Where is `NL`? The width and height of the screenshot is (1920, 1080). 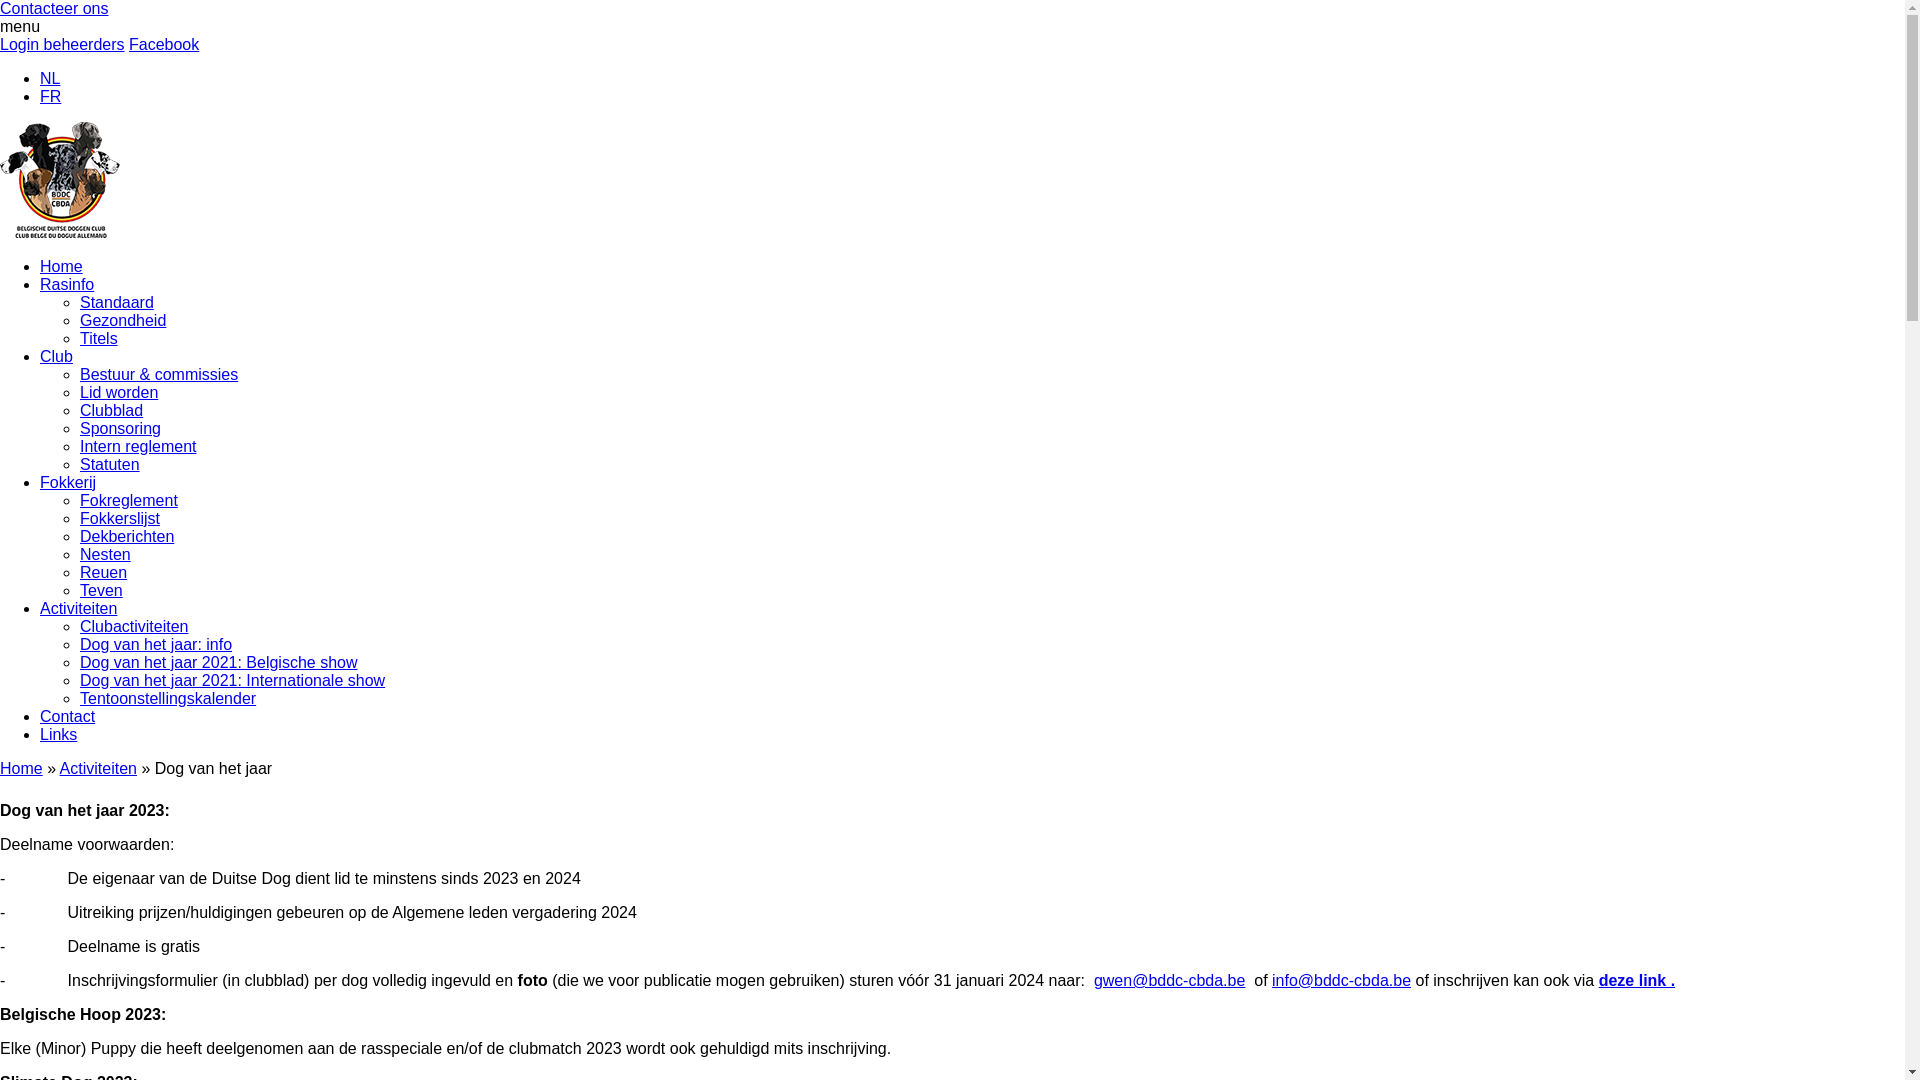
NL is located at coordinates (50, 78).